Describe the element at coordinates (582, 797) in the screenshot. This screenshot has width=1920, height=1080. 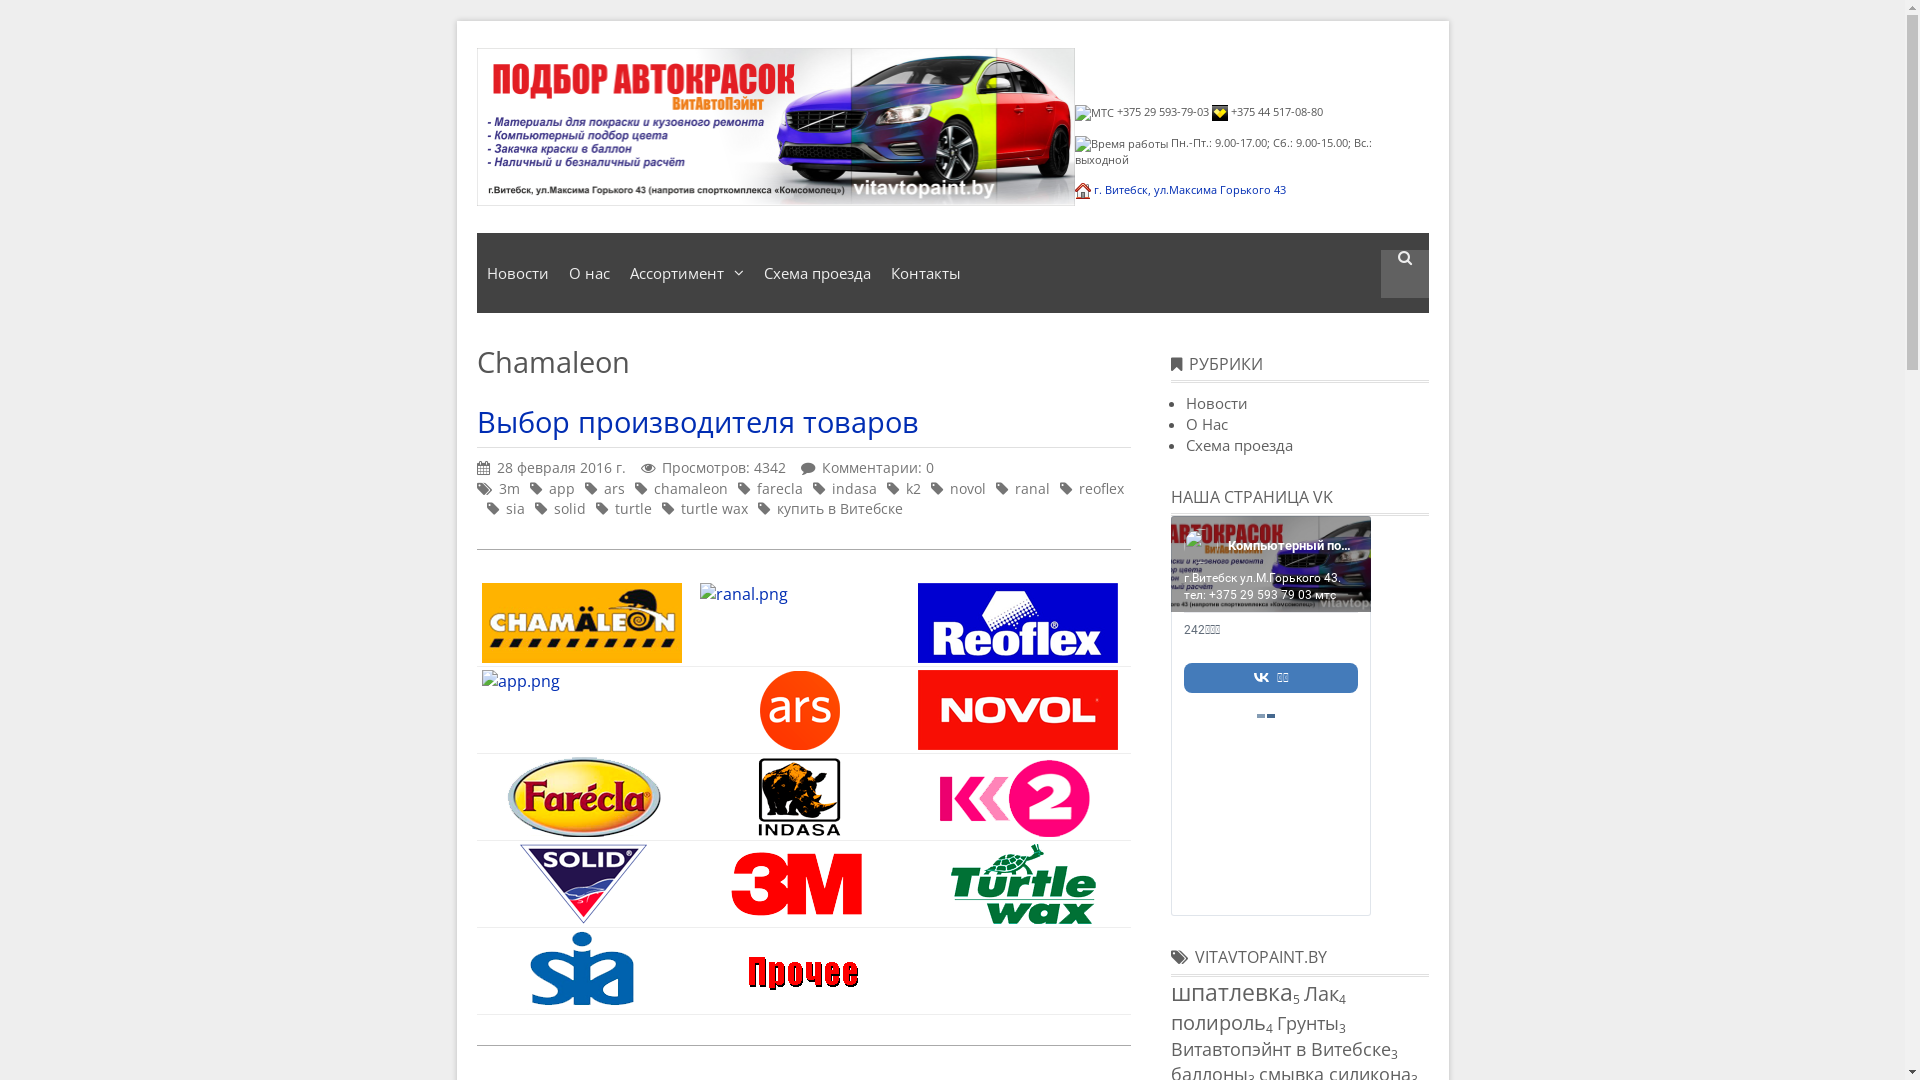
I see `farecla.png` at that location.